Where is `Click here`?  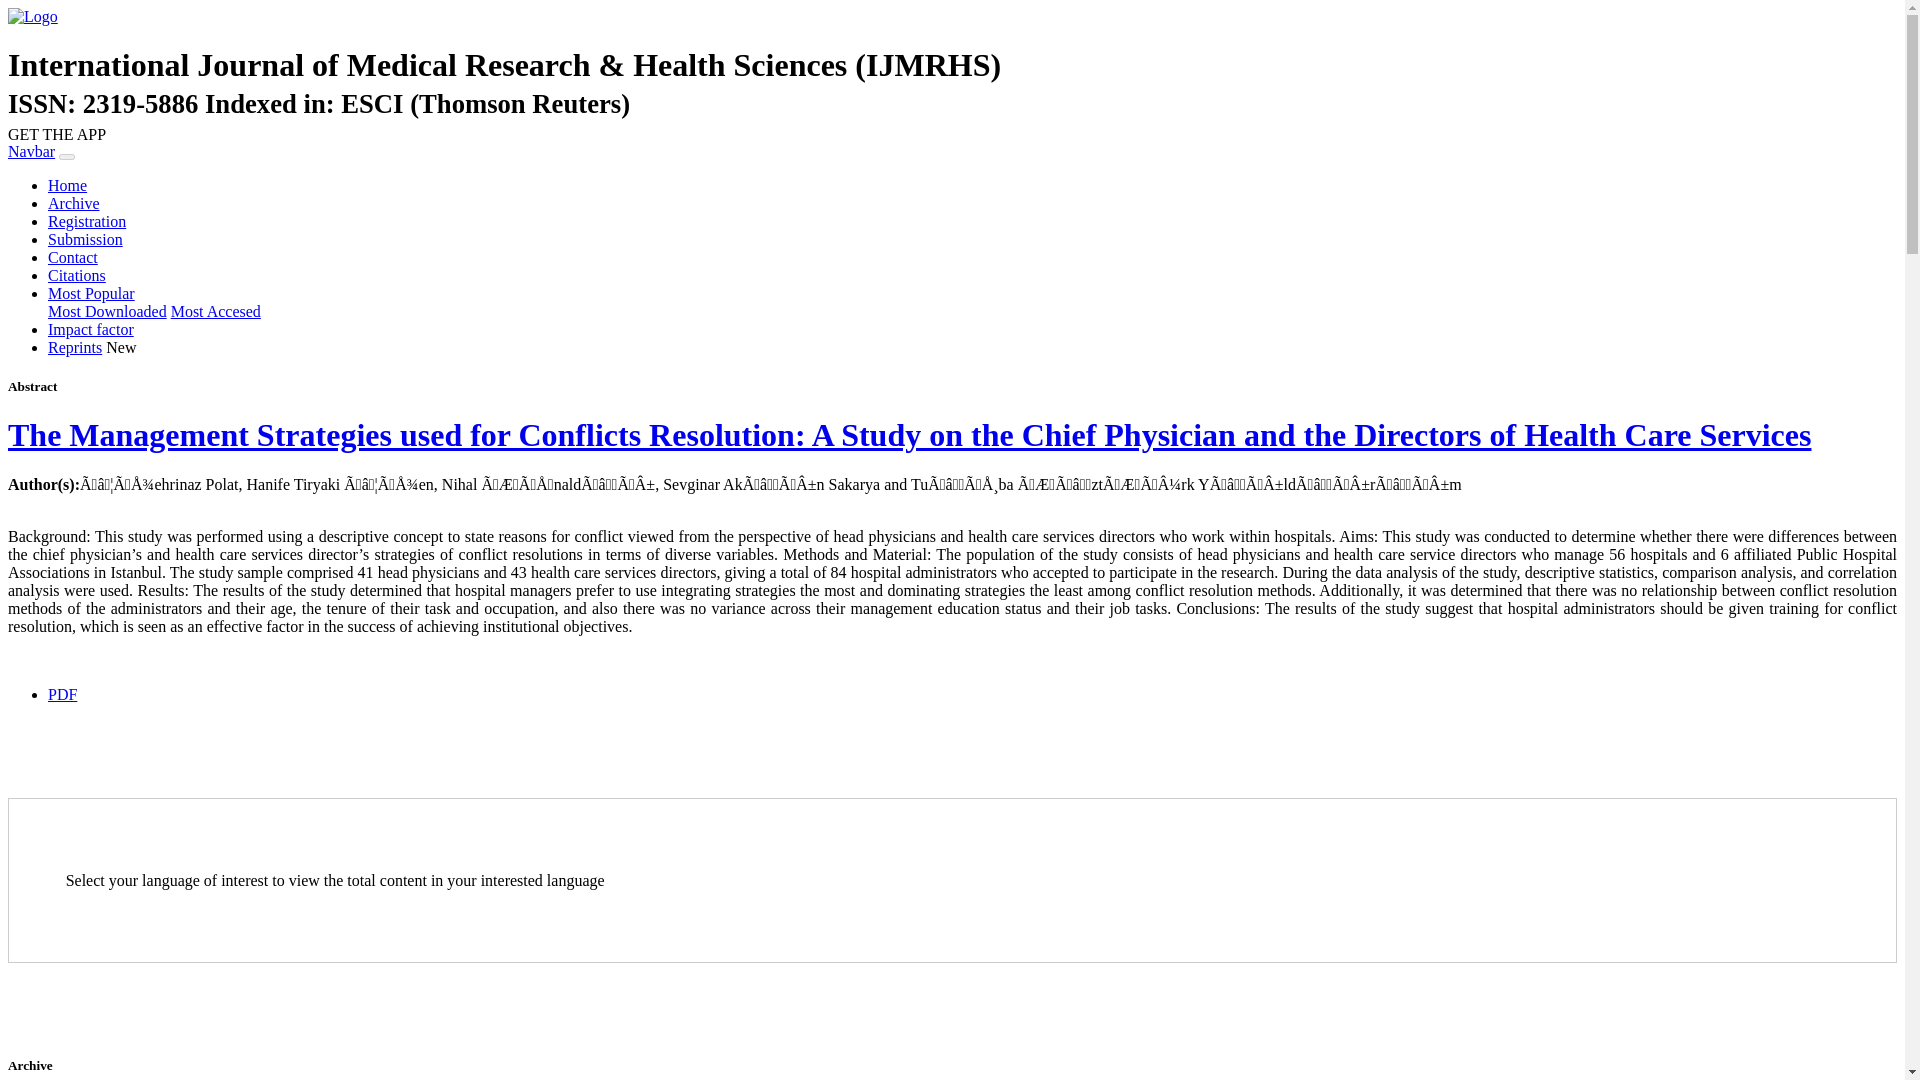 Click here is located at coordinates (87, 221).